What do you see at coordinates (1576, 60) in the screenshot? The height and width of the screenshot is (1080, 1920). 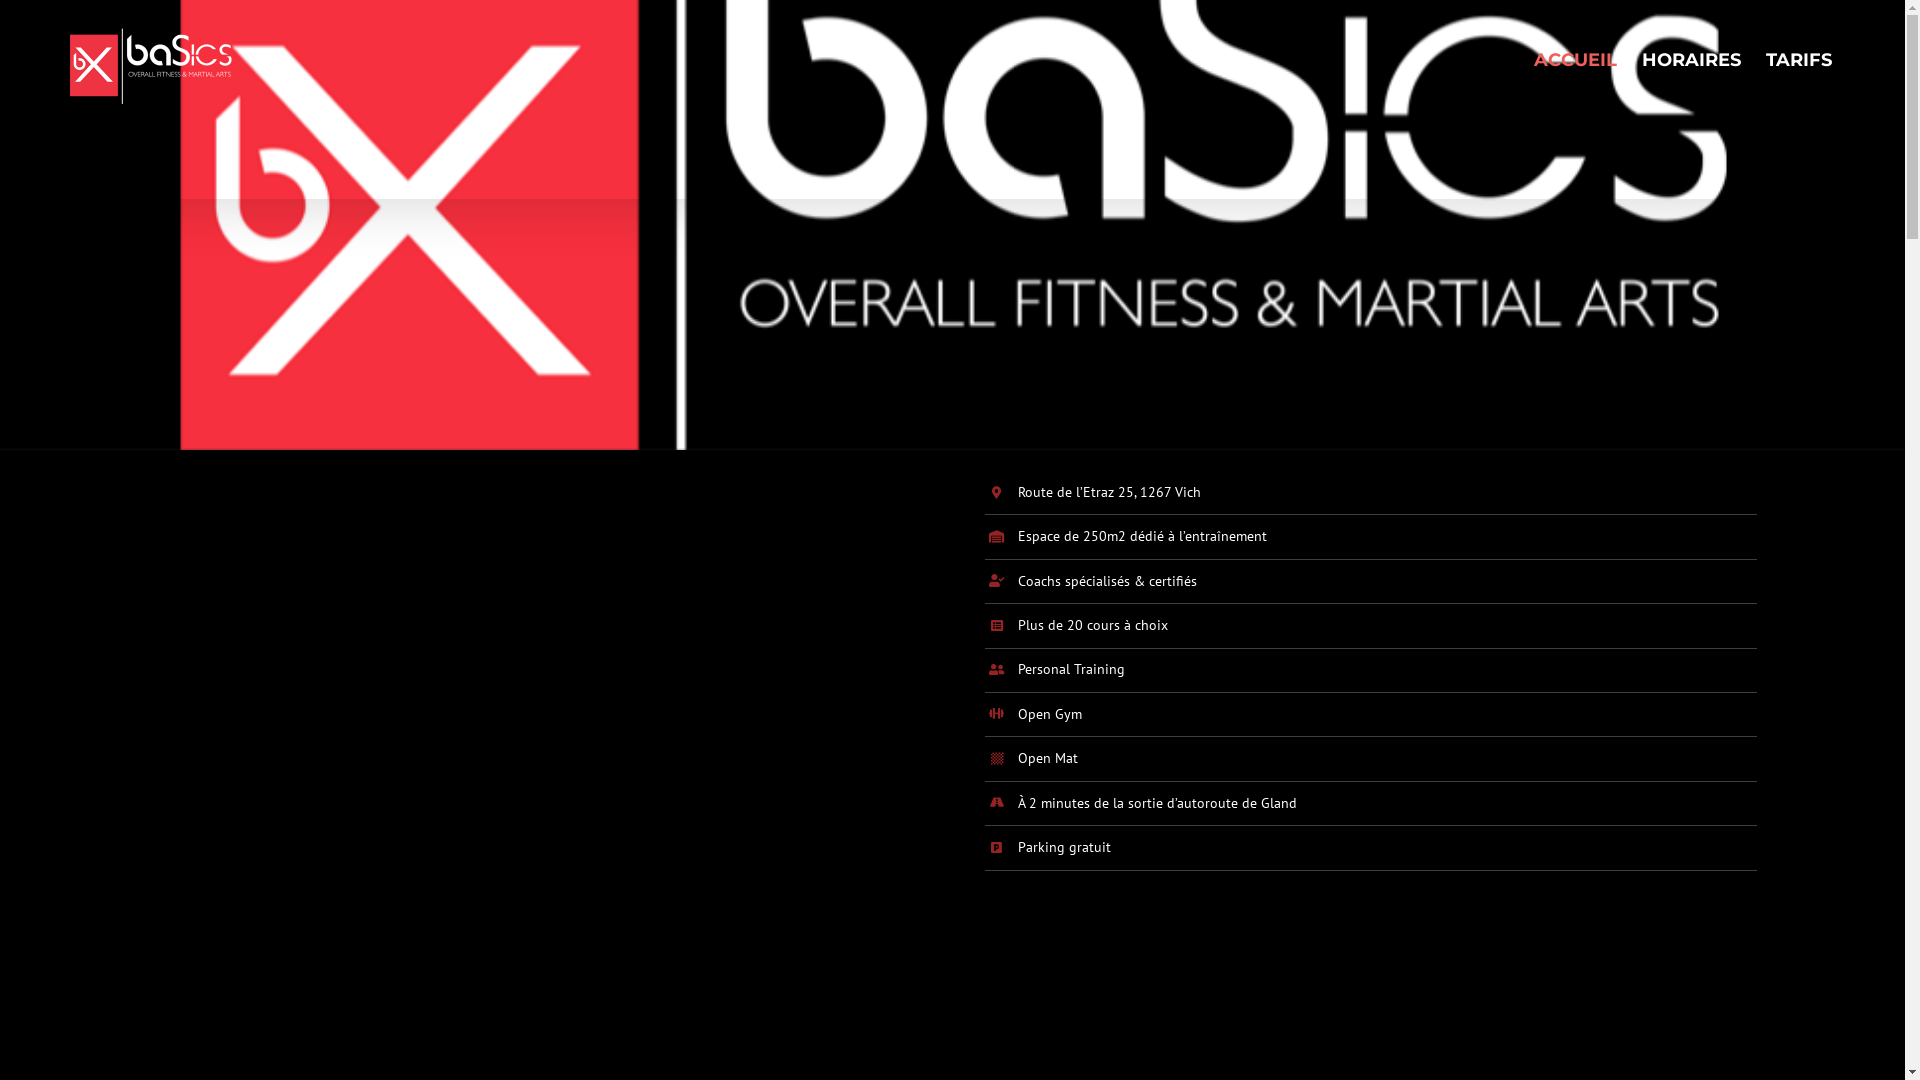 I see `ACCUEIL` at bounding box center [1576, 60].